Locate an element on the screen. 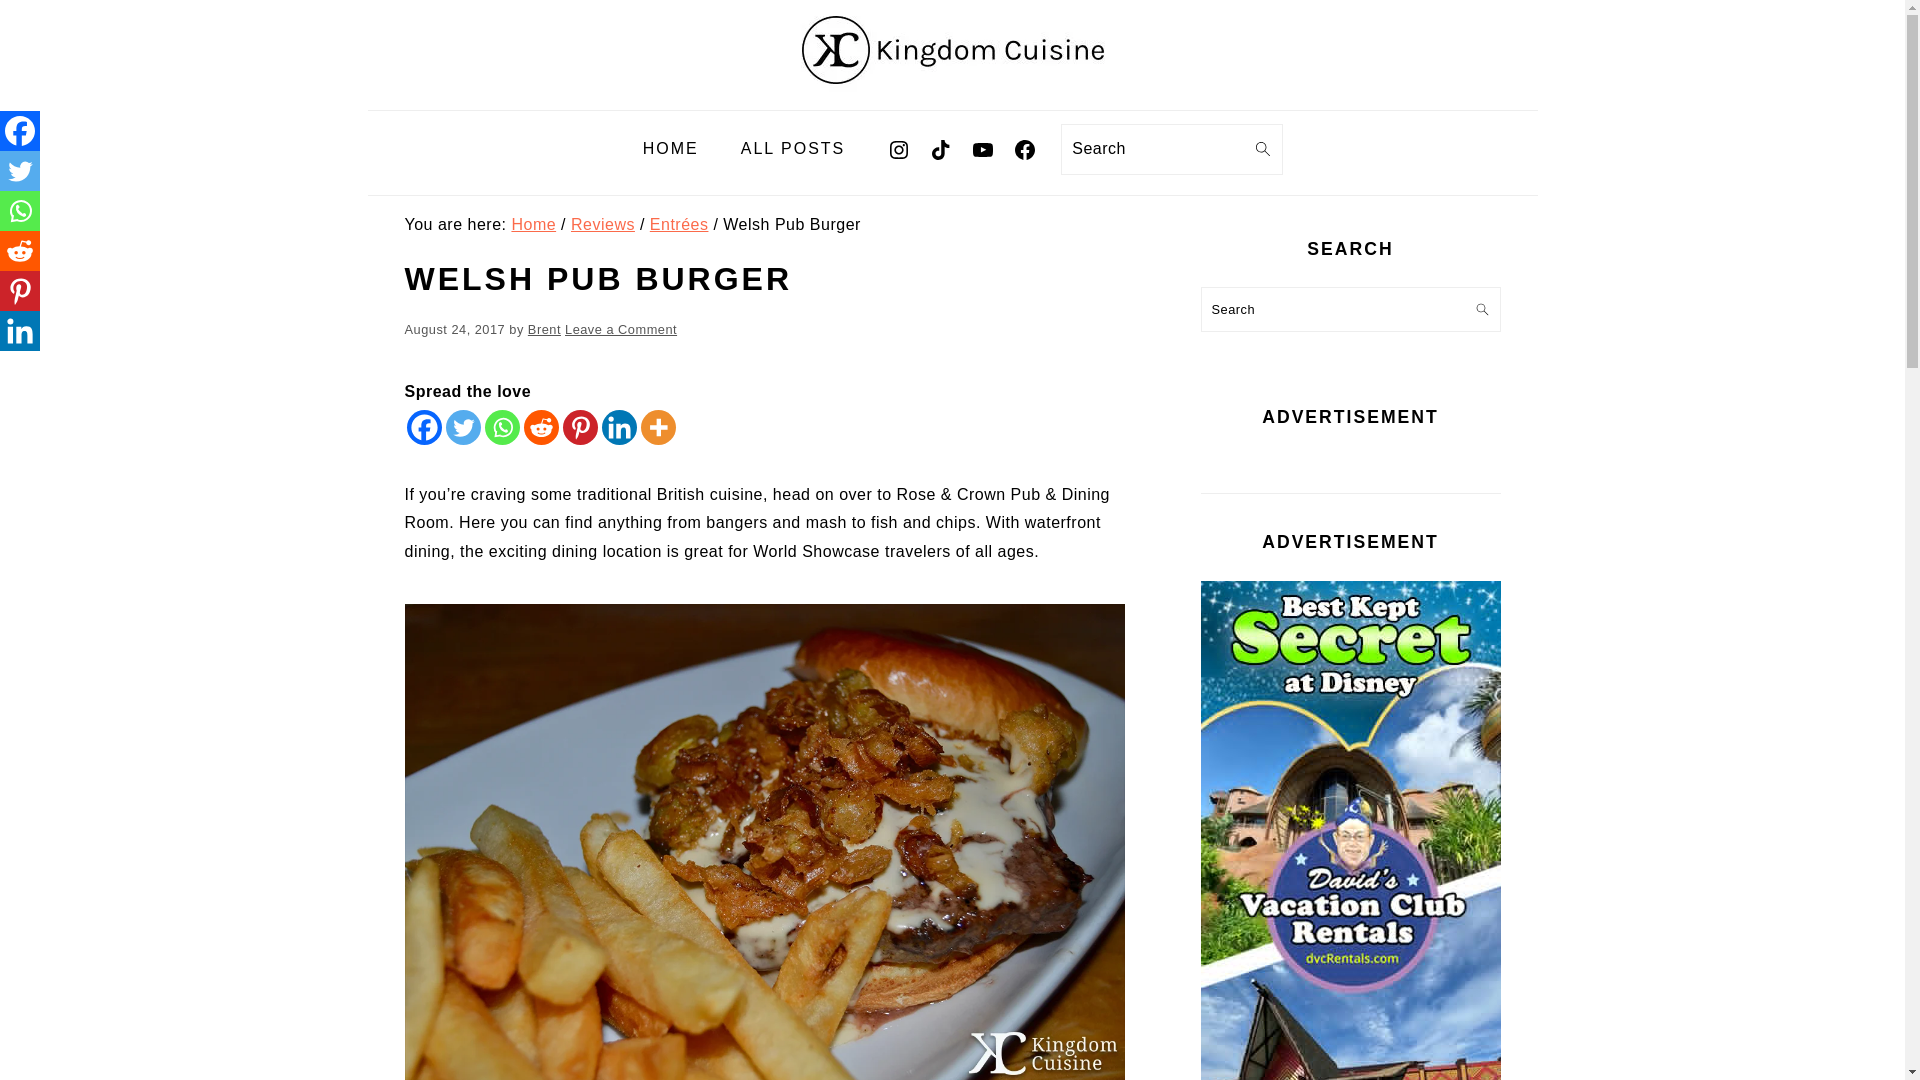  Pinterest is located at coordinates (580, 427).